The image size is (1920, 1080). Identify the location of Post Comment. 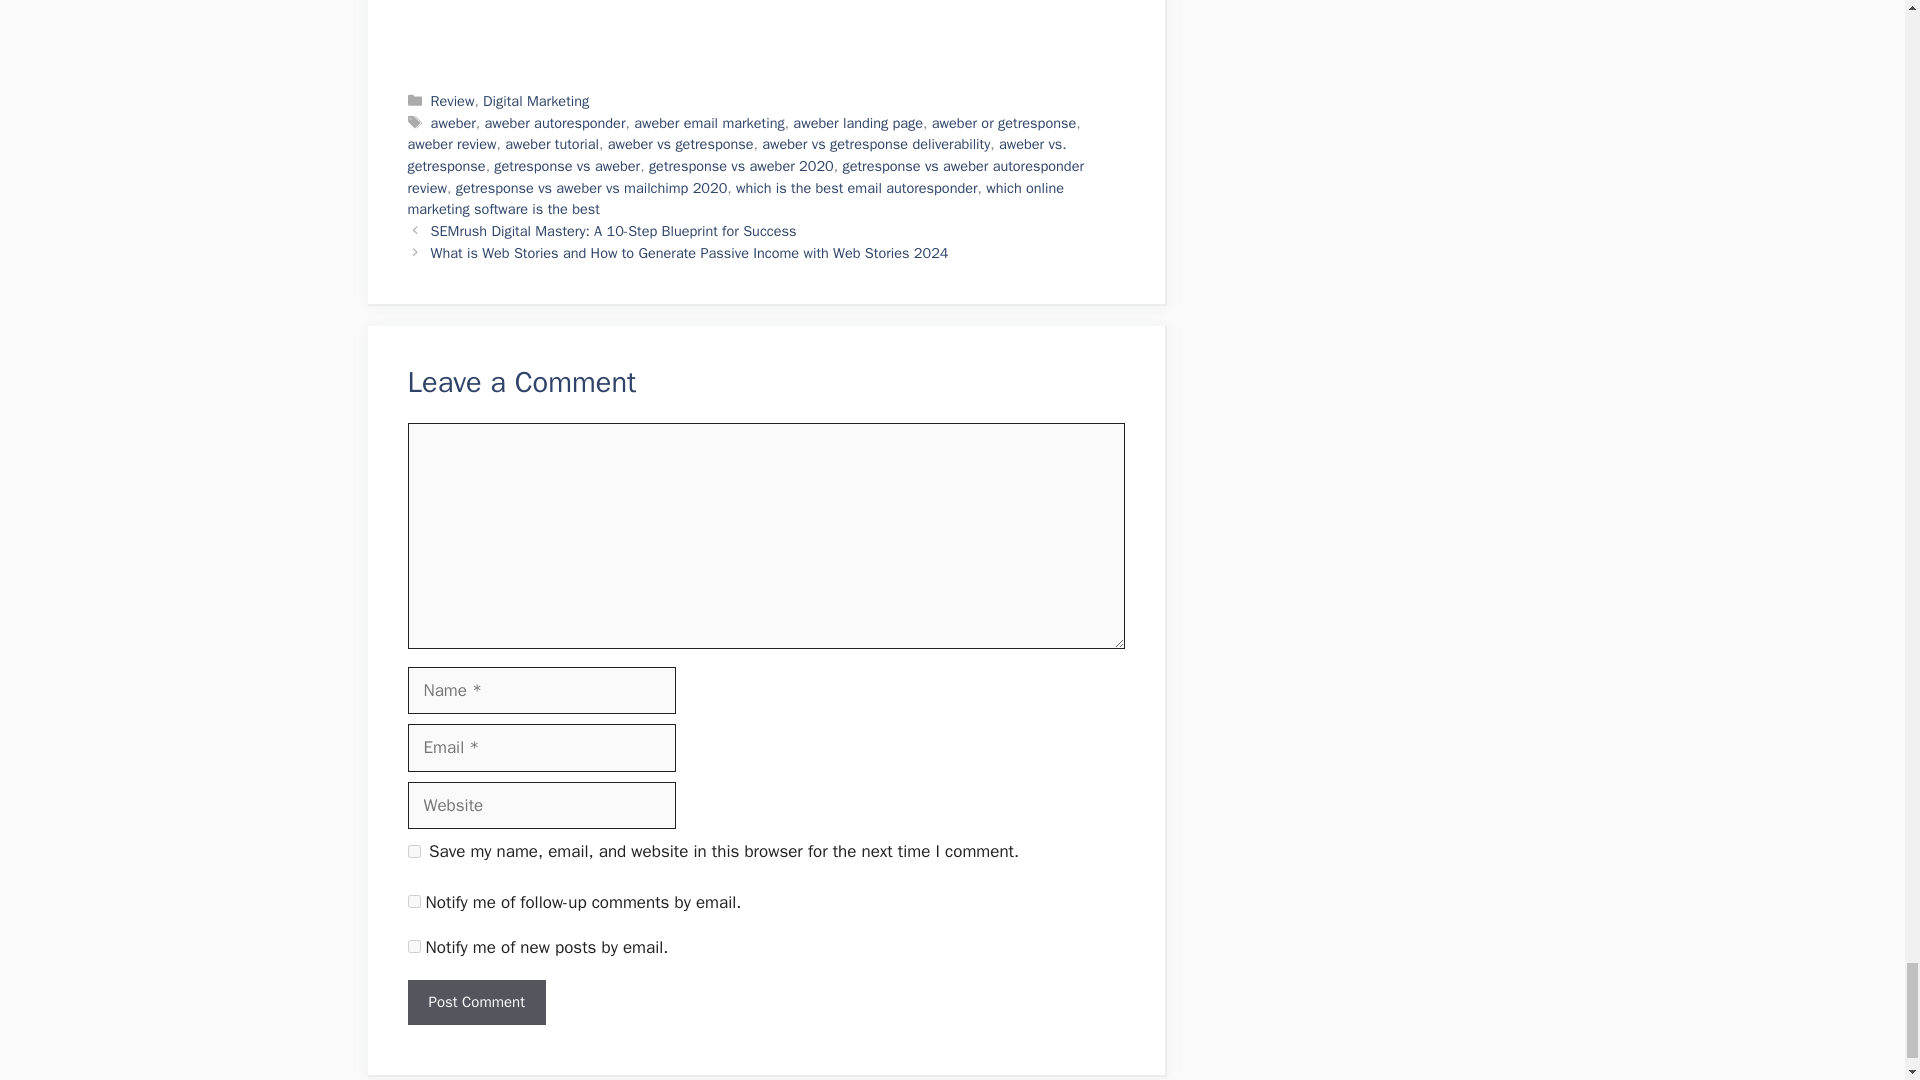
(476, 1002).